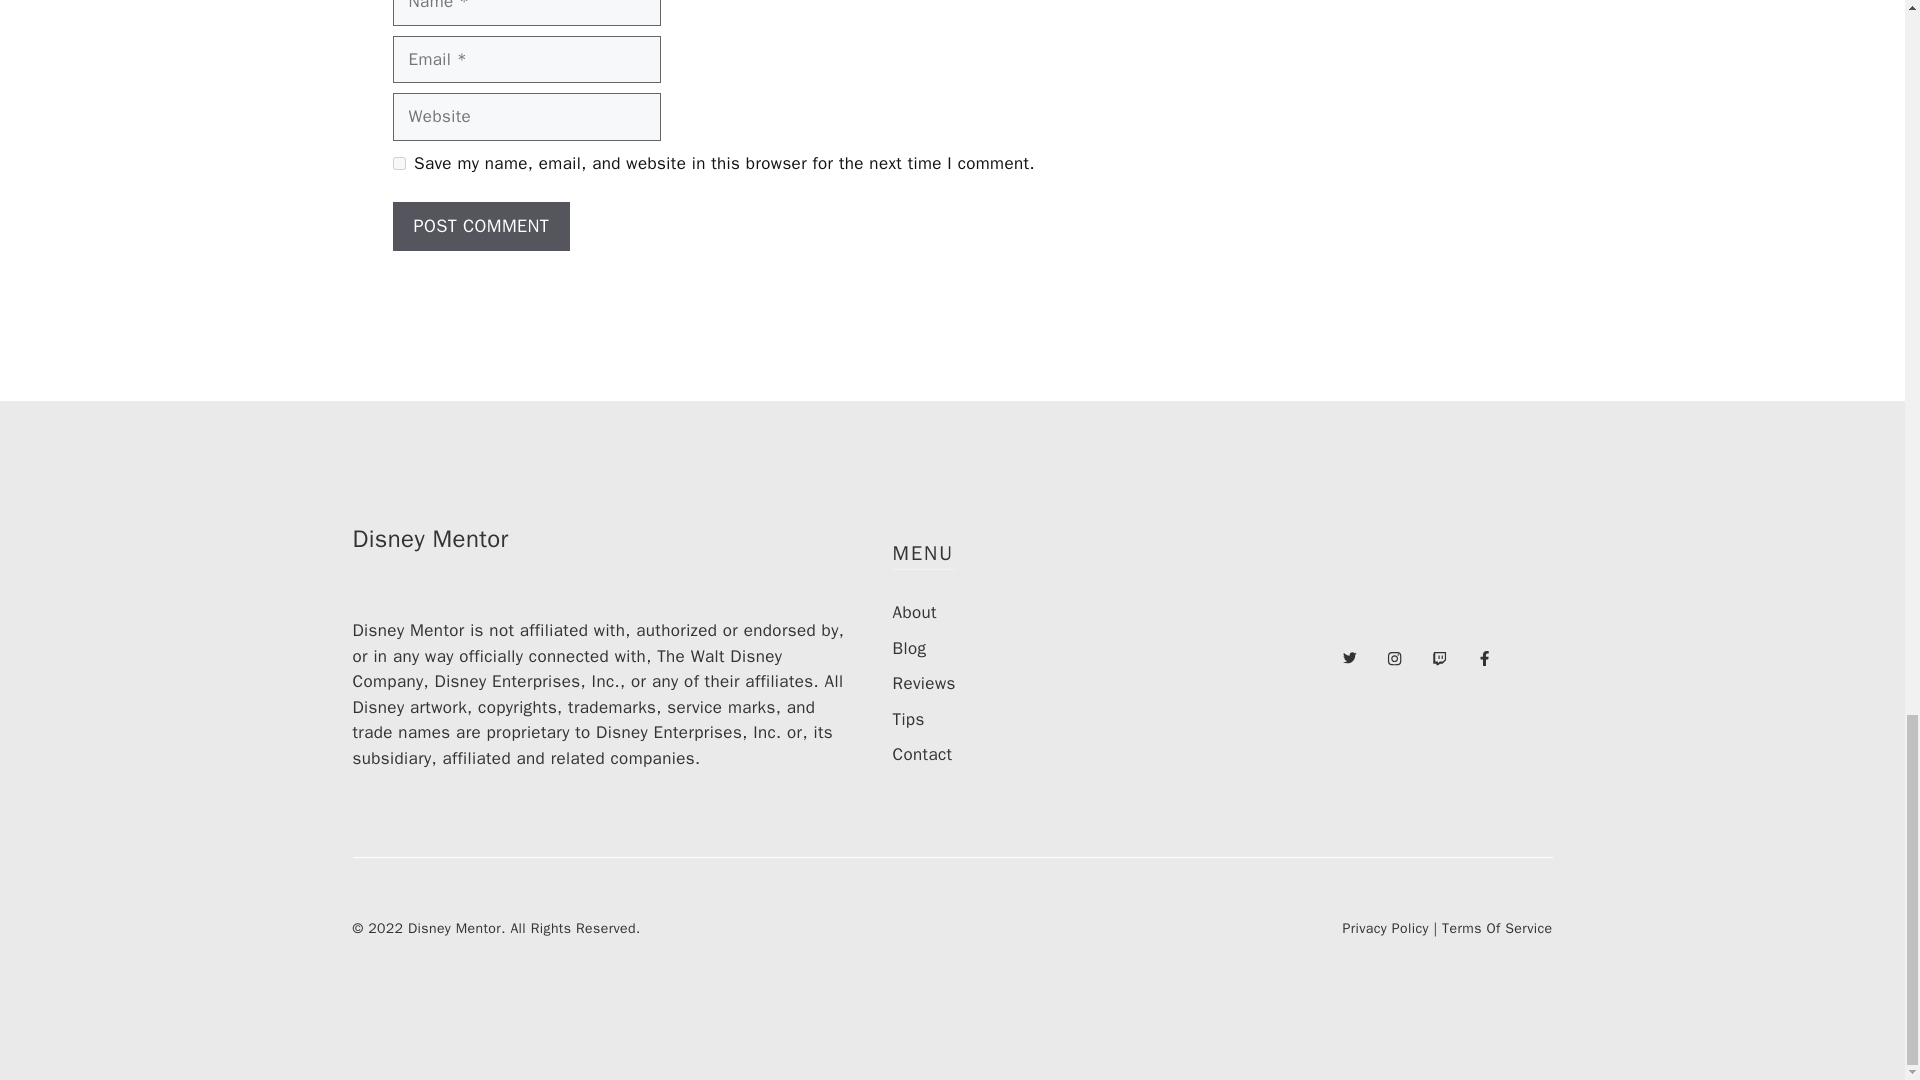  Describe the element at coordinates (908, 648) in the screenshot. I see `Blog` at that location.